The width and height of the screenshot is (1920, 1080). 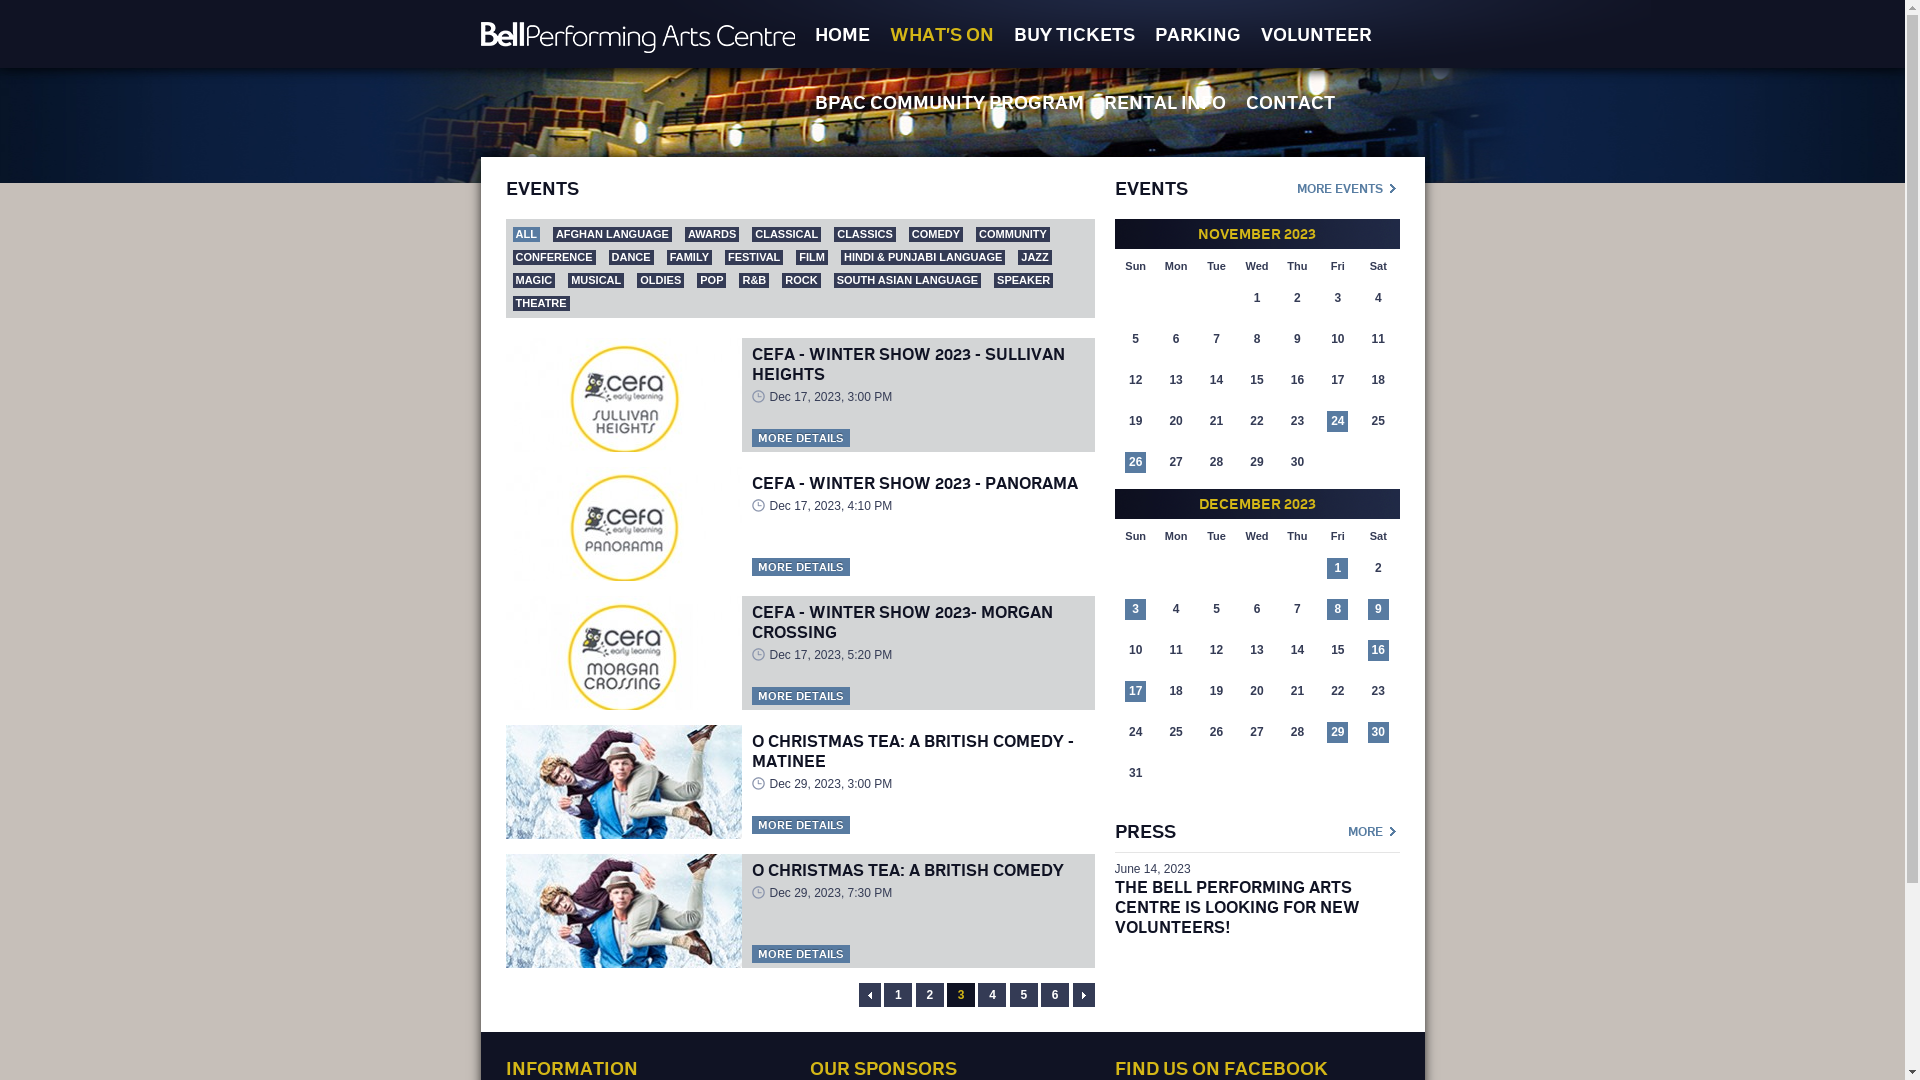 What do you see at coordinates (870, 995) in the screenshot?
I see `PREVIOUS` at bounding box center [870, 995].